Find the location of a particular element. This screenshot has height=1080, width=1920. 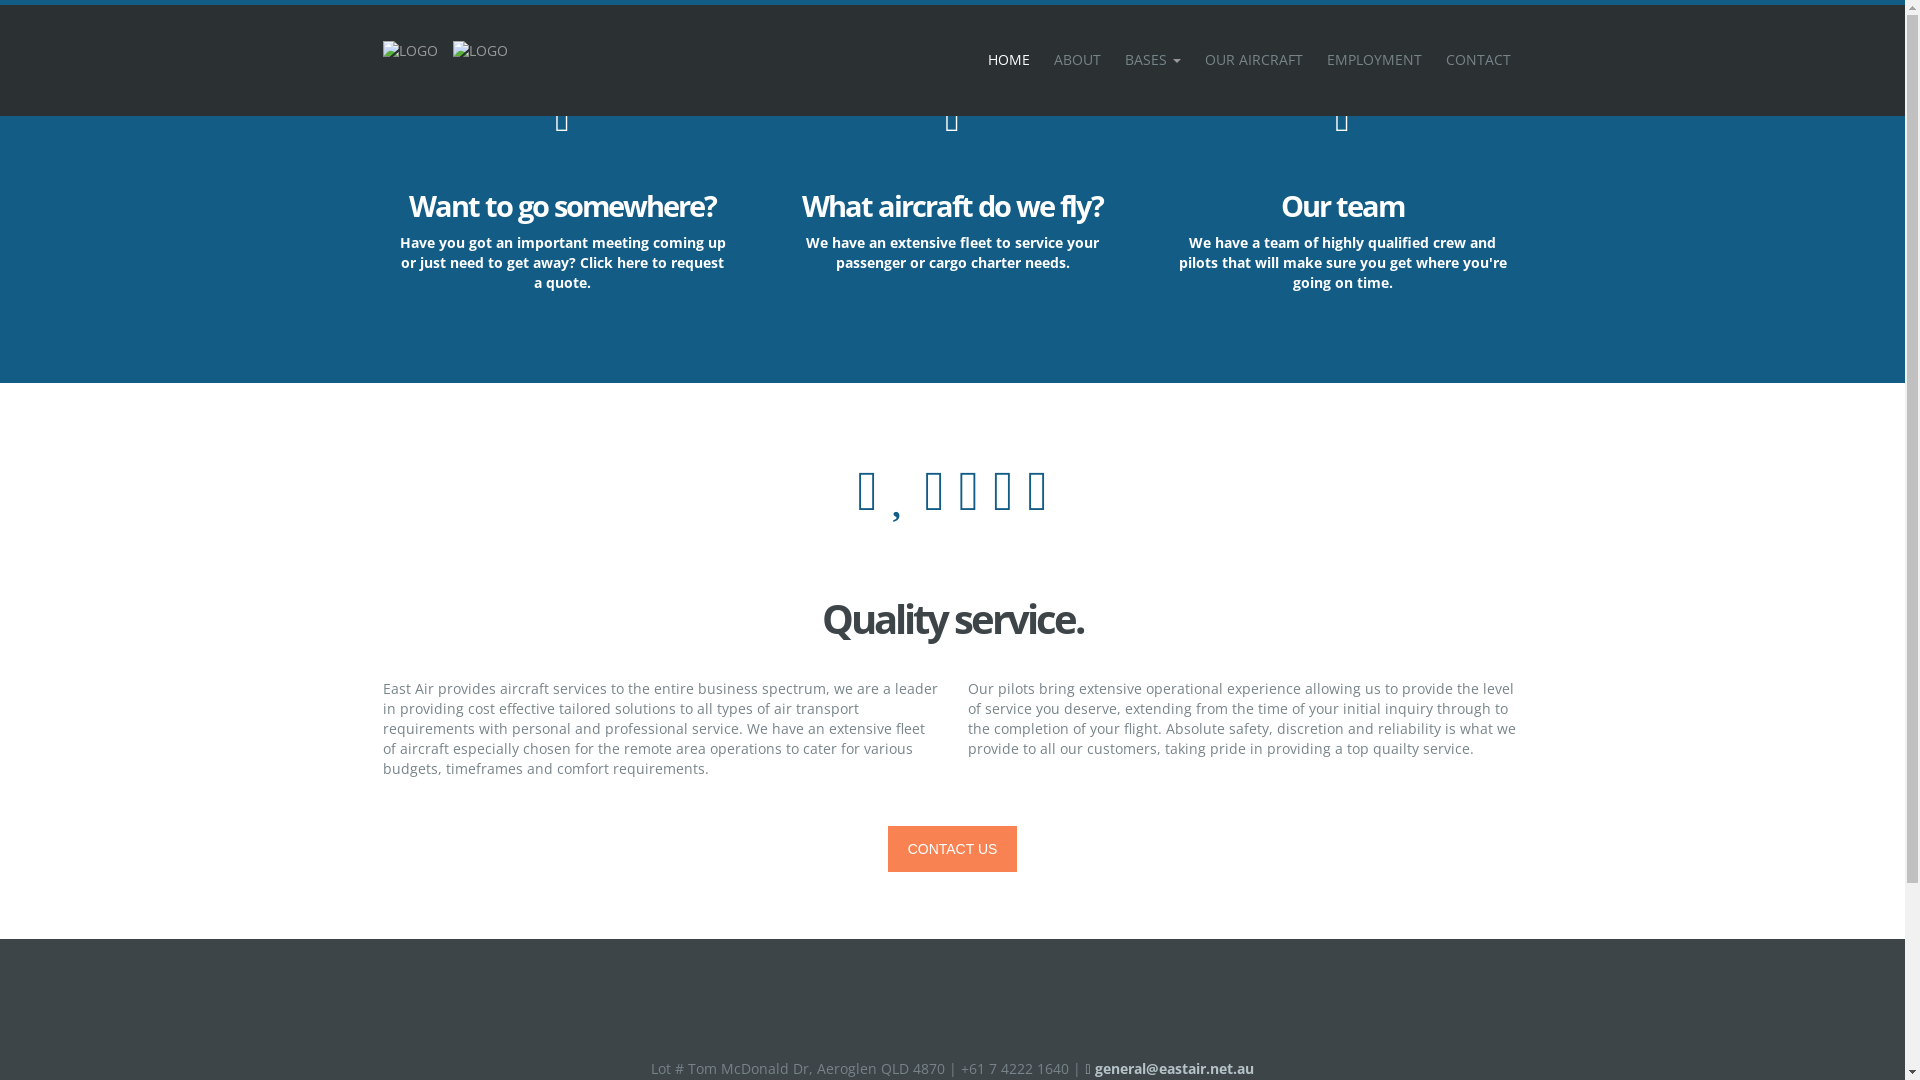

HOME is located at coordinates (1009, 60).